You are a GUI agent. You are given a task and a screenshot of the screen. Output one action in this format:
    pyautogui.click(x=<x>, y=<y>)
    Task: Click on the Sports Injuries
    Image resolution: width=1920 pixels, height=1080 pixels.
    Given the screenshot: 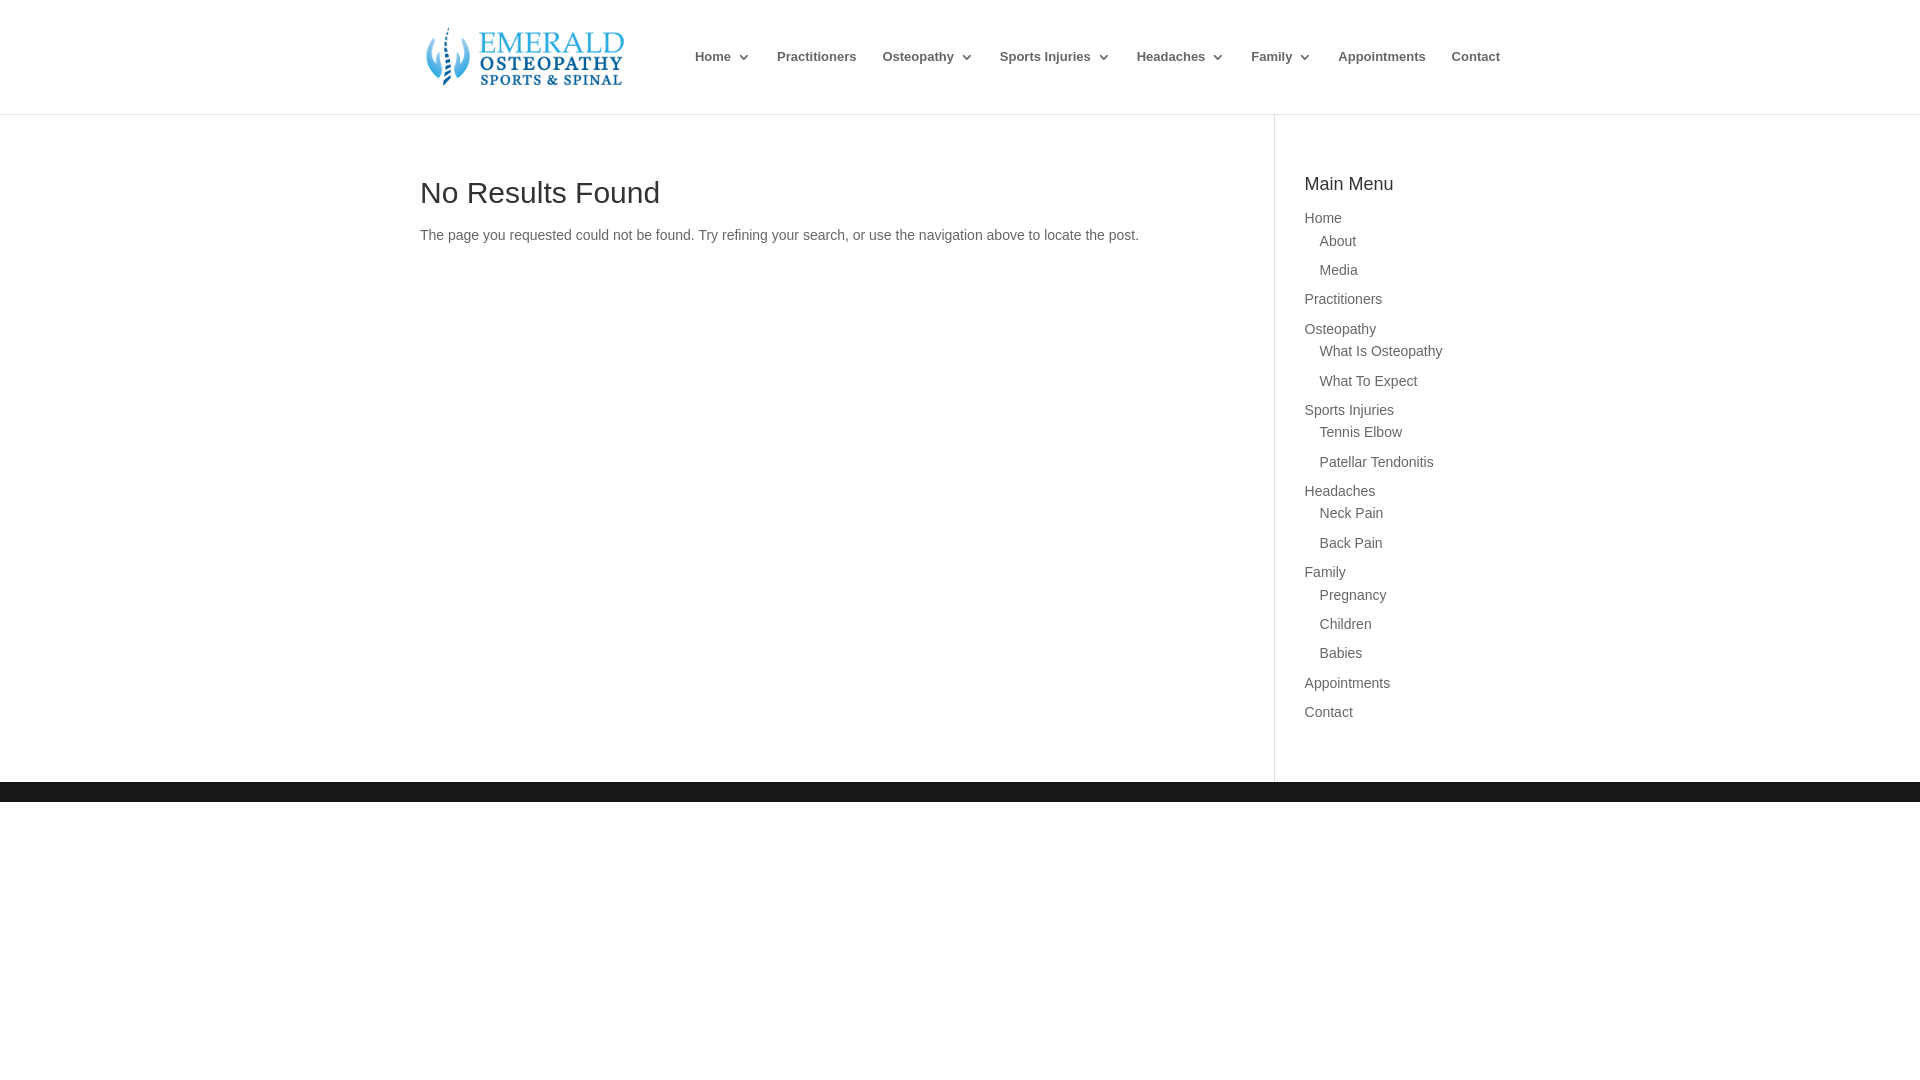 What is the action you would take?
    pyautogui.click(x=1350, y=410)
    